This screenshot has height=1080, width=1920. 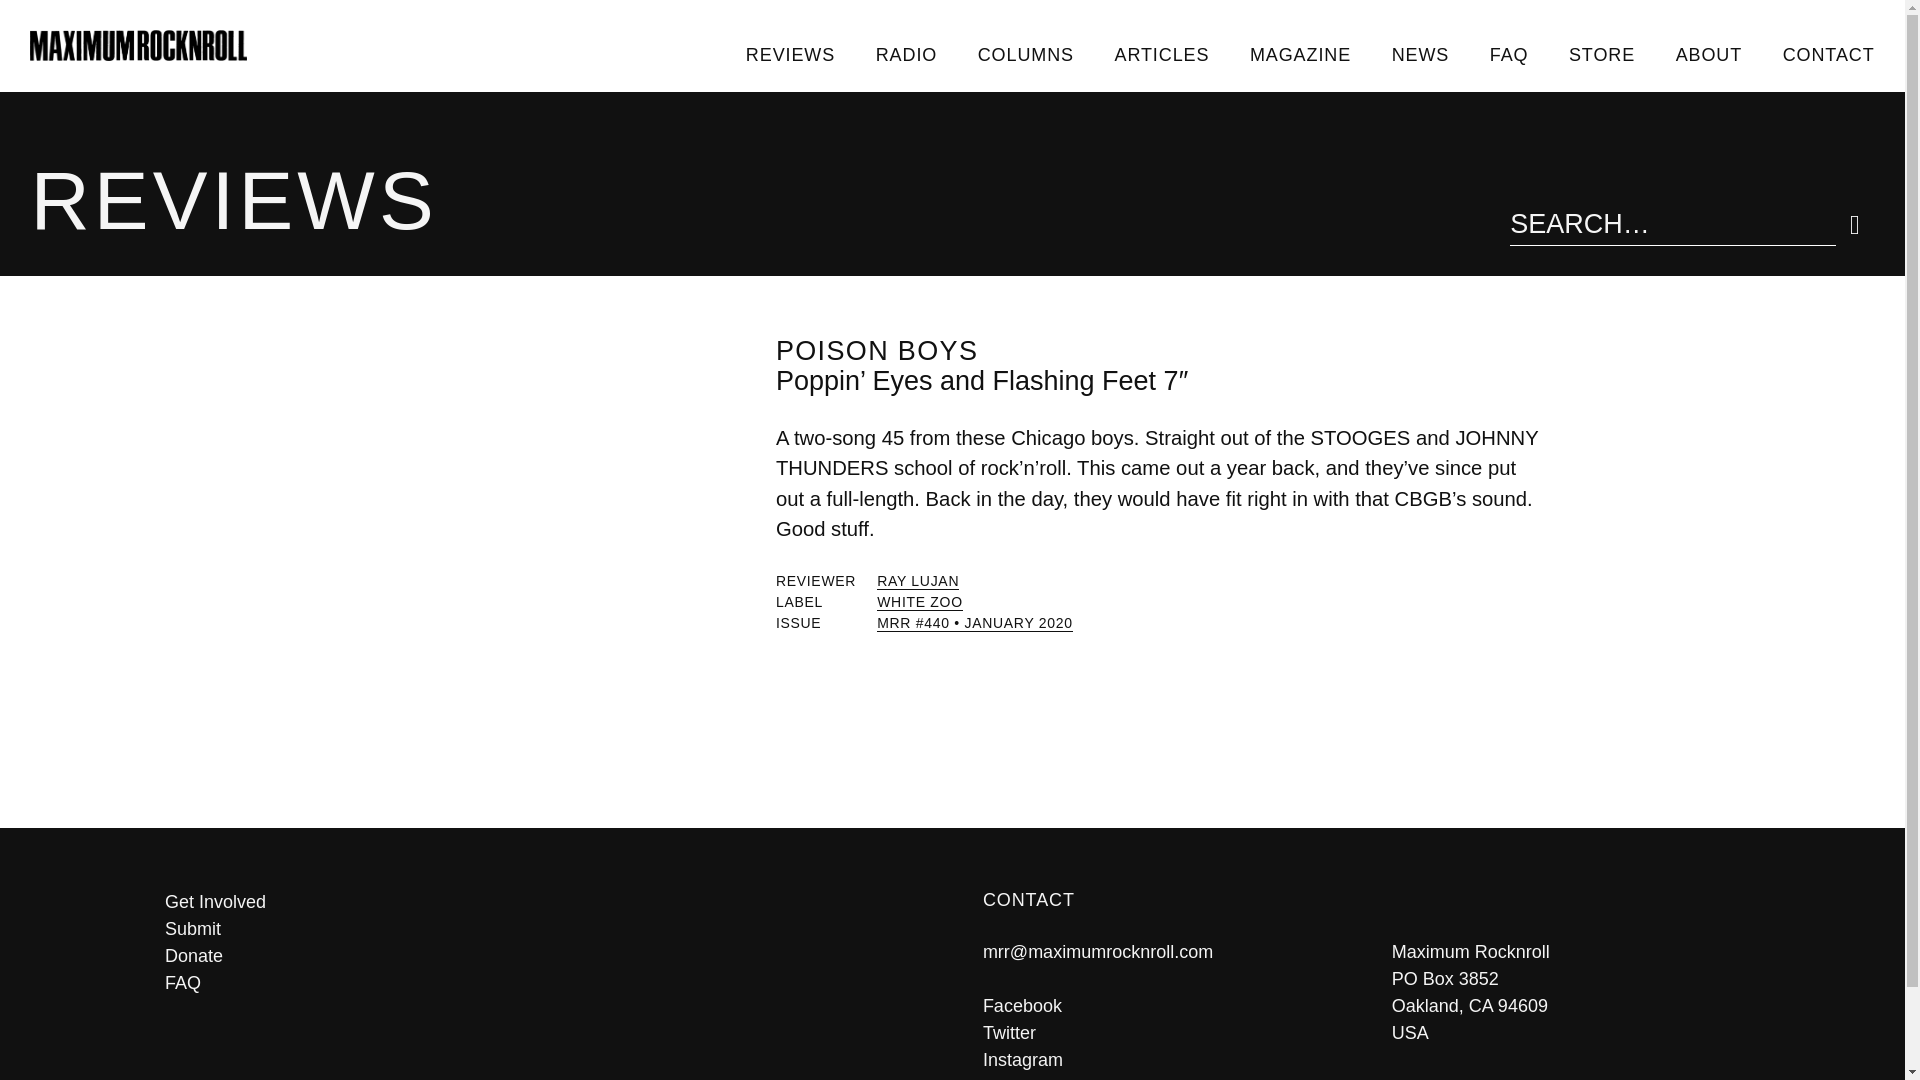 What do you see at coordinates (905, 54) in the screenshot?
I see `RADIO` at bounding box center [905, 54].